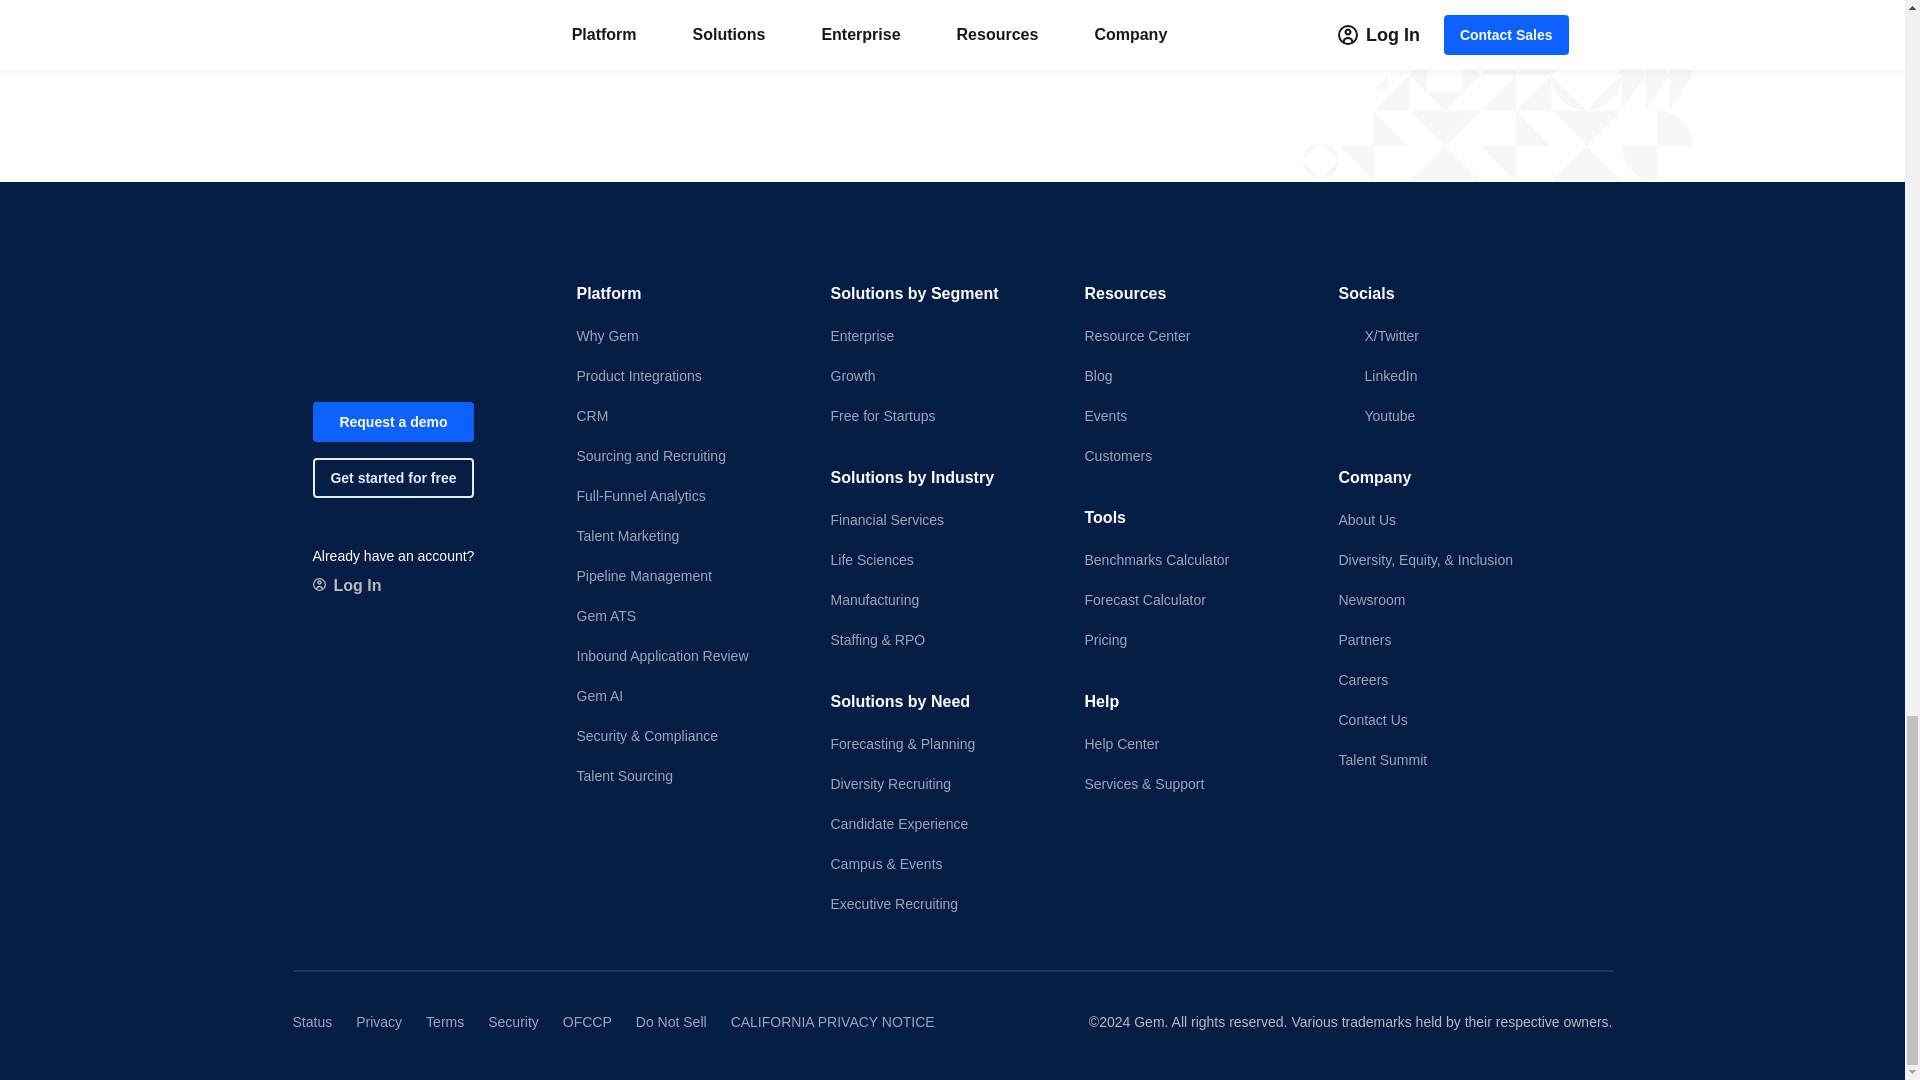 The width and height of the screenshot is (1920, 1080). Describe the element at coordinates (940, 520) in the screenshot. I see `Financial Services` at that location.